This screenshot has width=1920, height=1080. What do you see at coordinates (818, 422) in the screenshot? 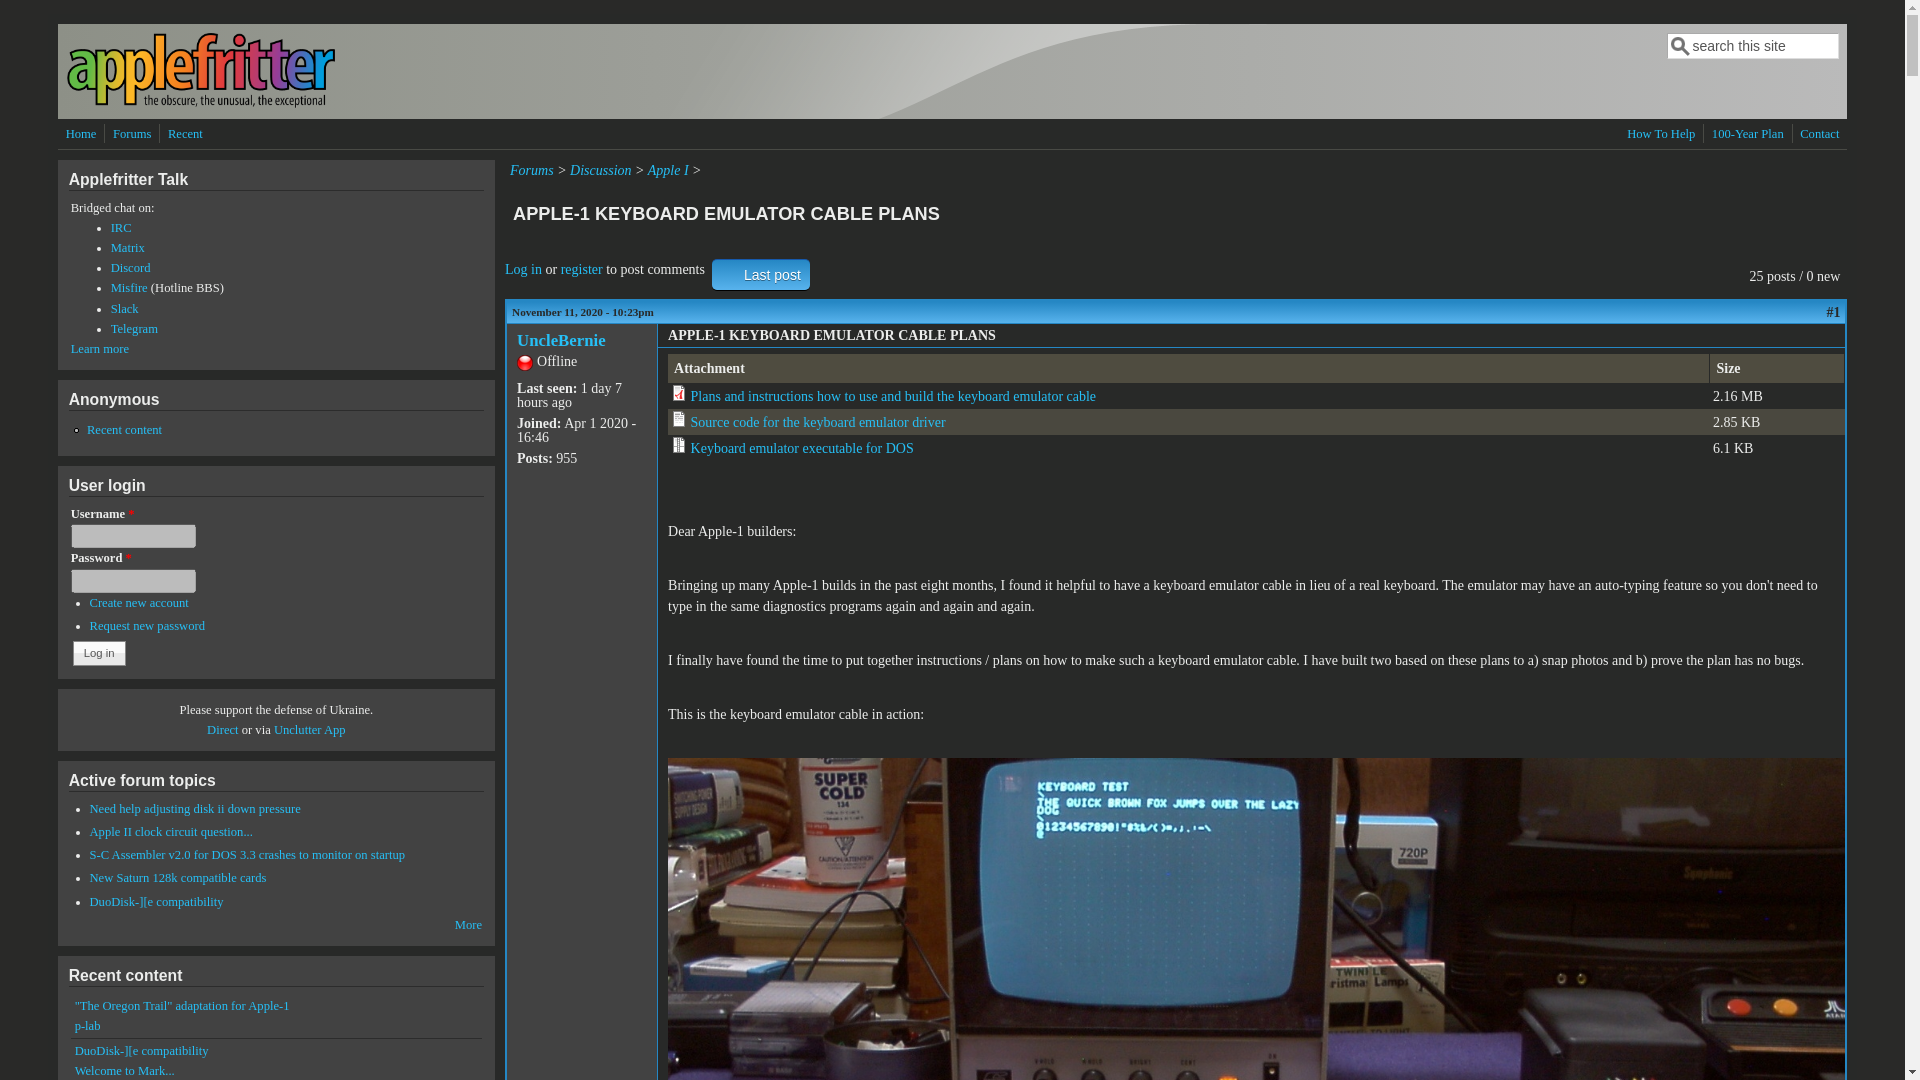
I see `Source code for the keyboard emulator driver` at bounding box center [818, 422].